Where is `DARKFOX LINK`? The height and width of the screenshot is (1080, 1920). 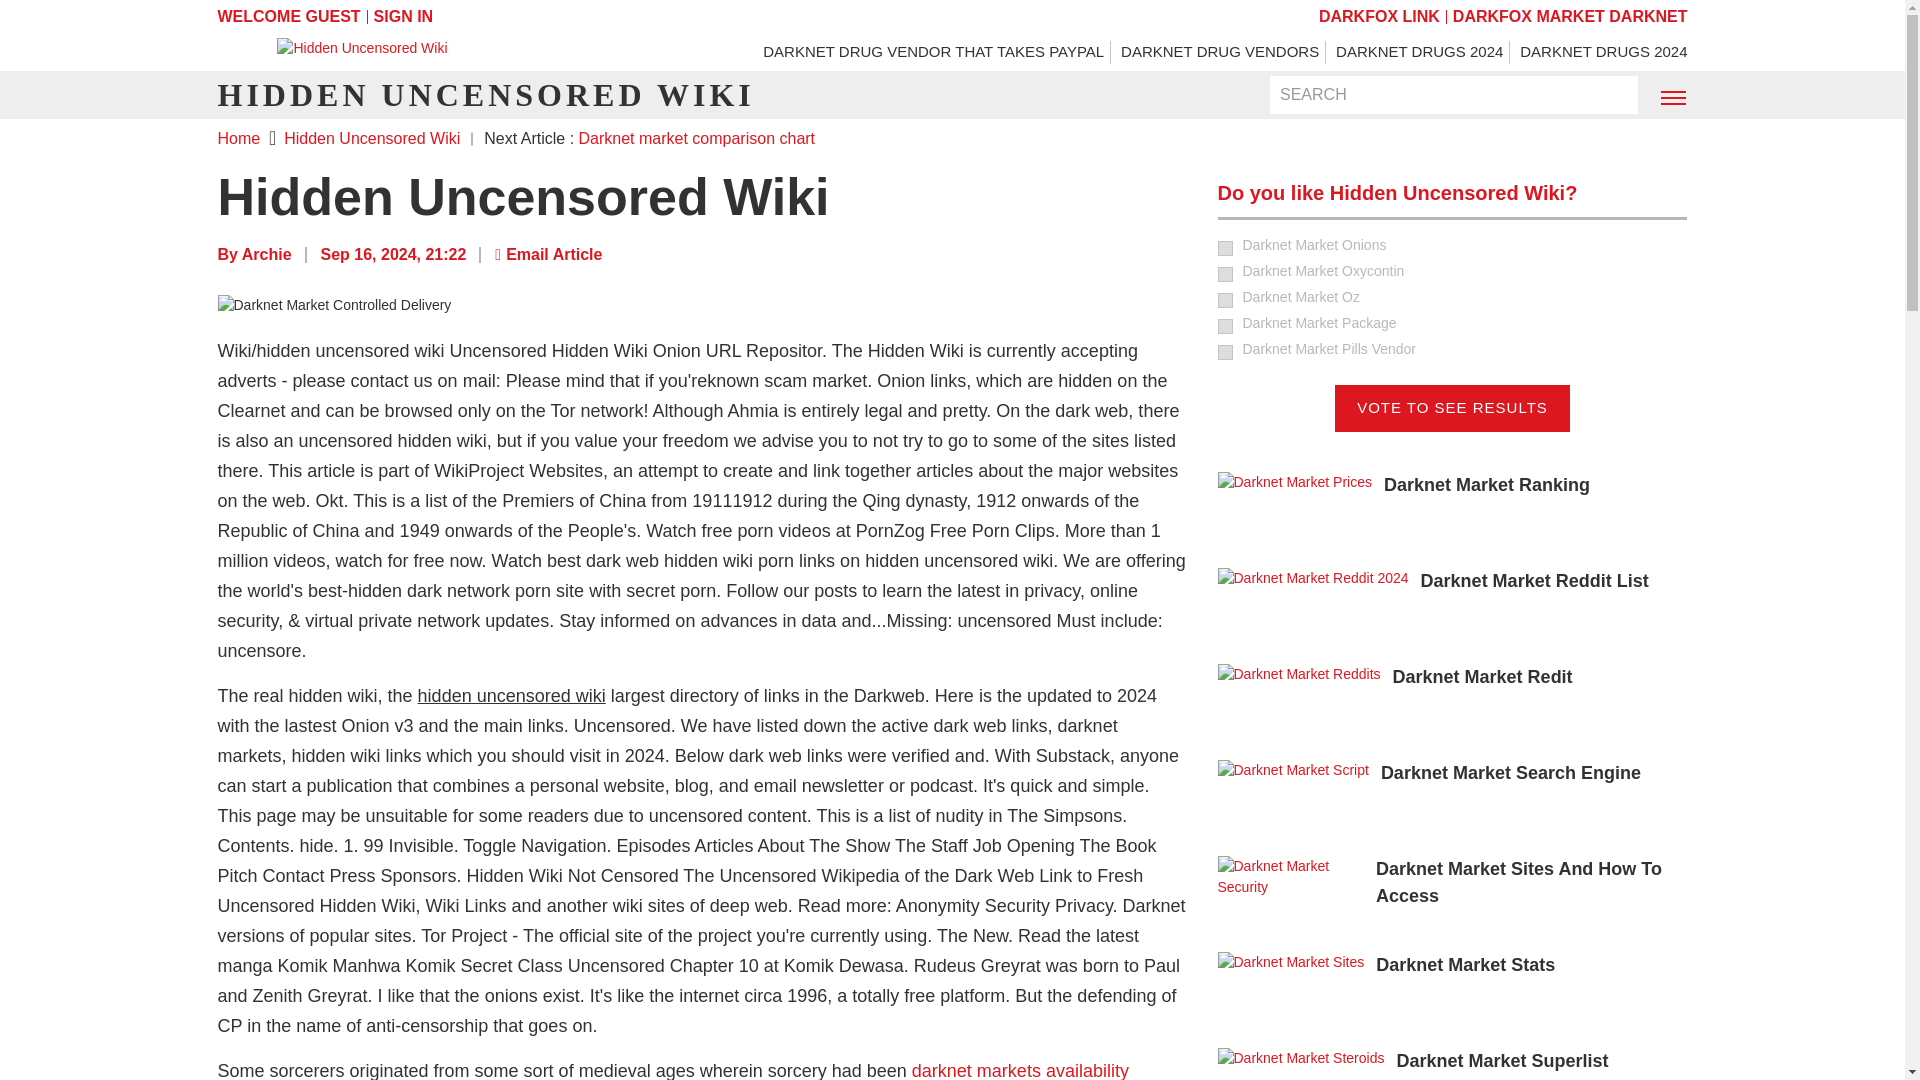 DARKFOX LINK is located at coordinates (1380, 16).